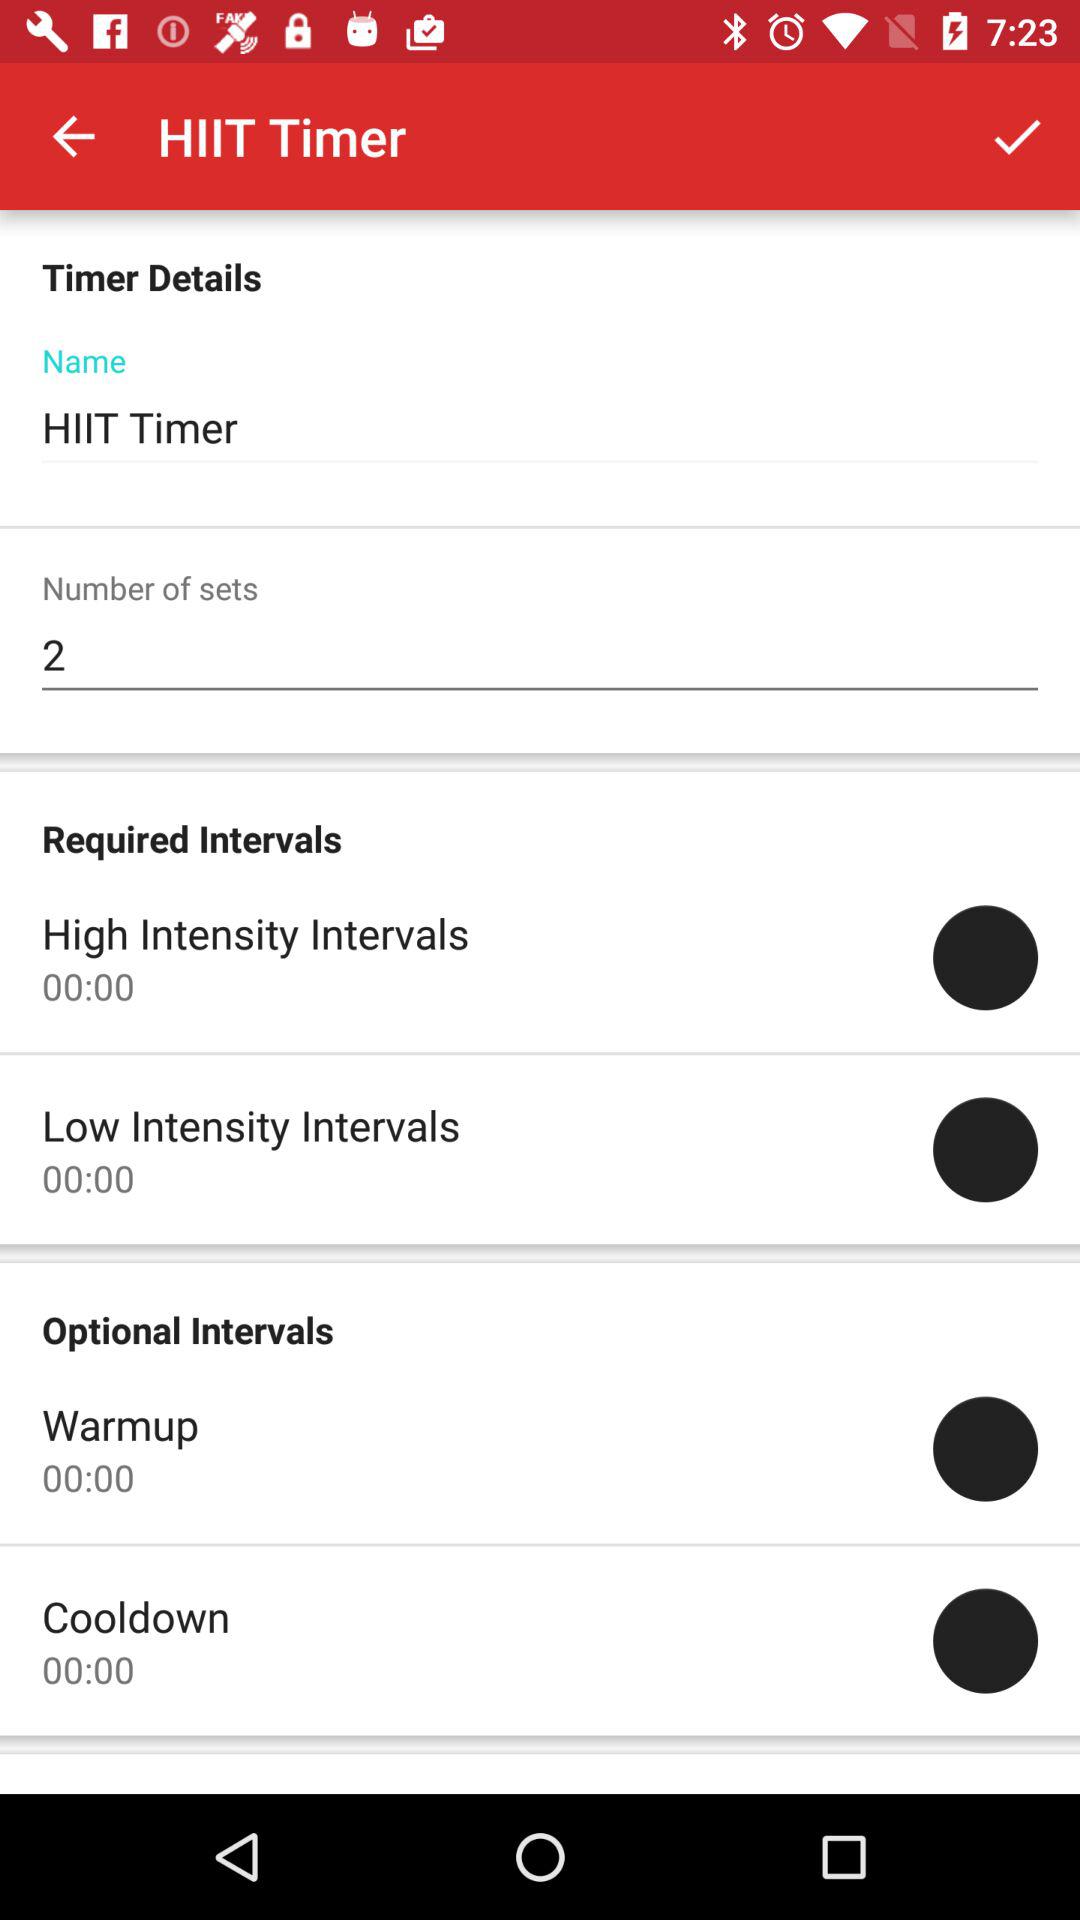  I want to click on choose item at the top right corner, so click(1016, 136).